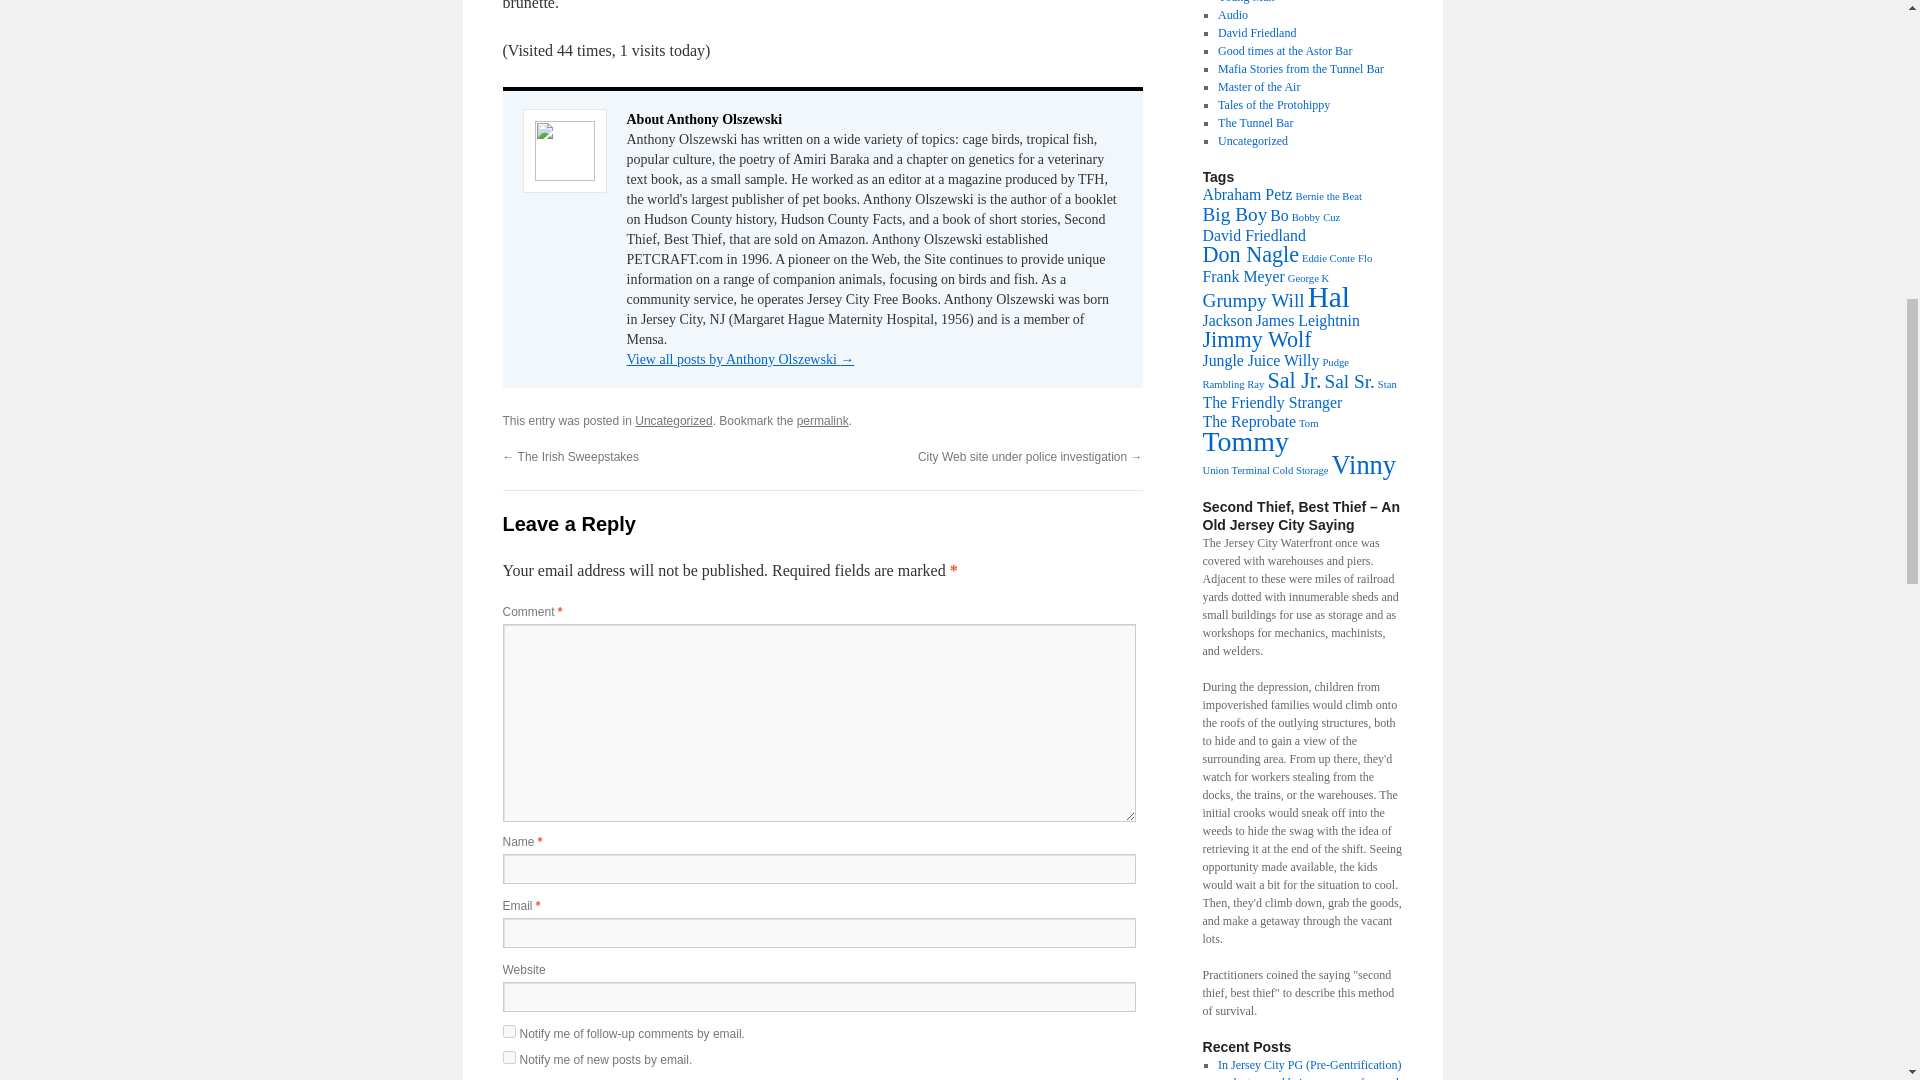 The width and height of the screenshot is (1920, 1080). I want to click on Audio, so click(1232, 14).